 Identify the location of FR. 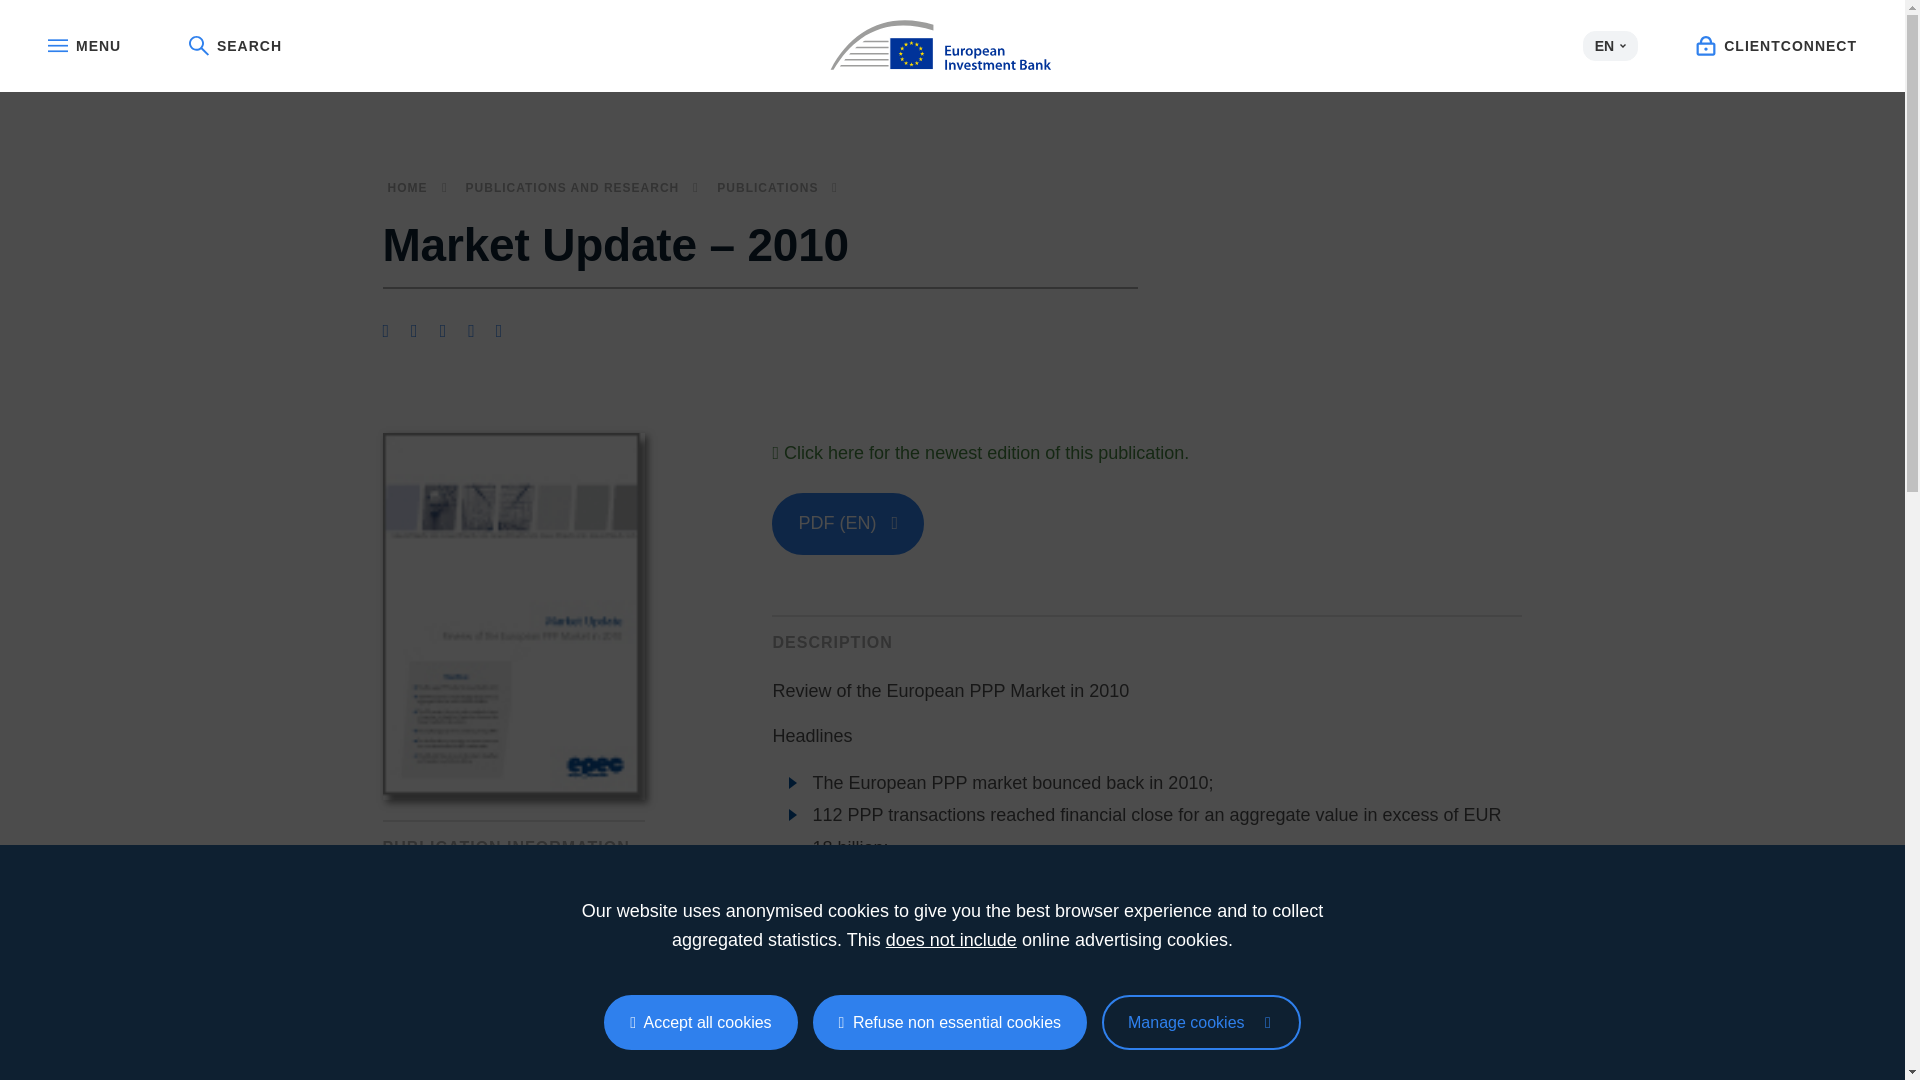
(1610, 78).